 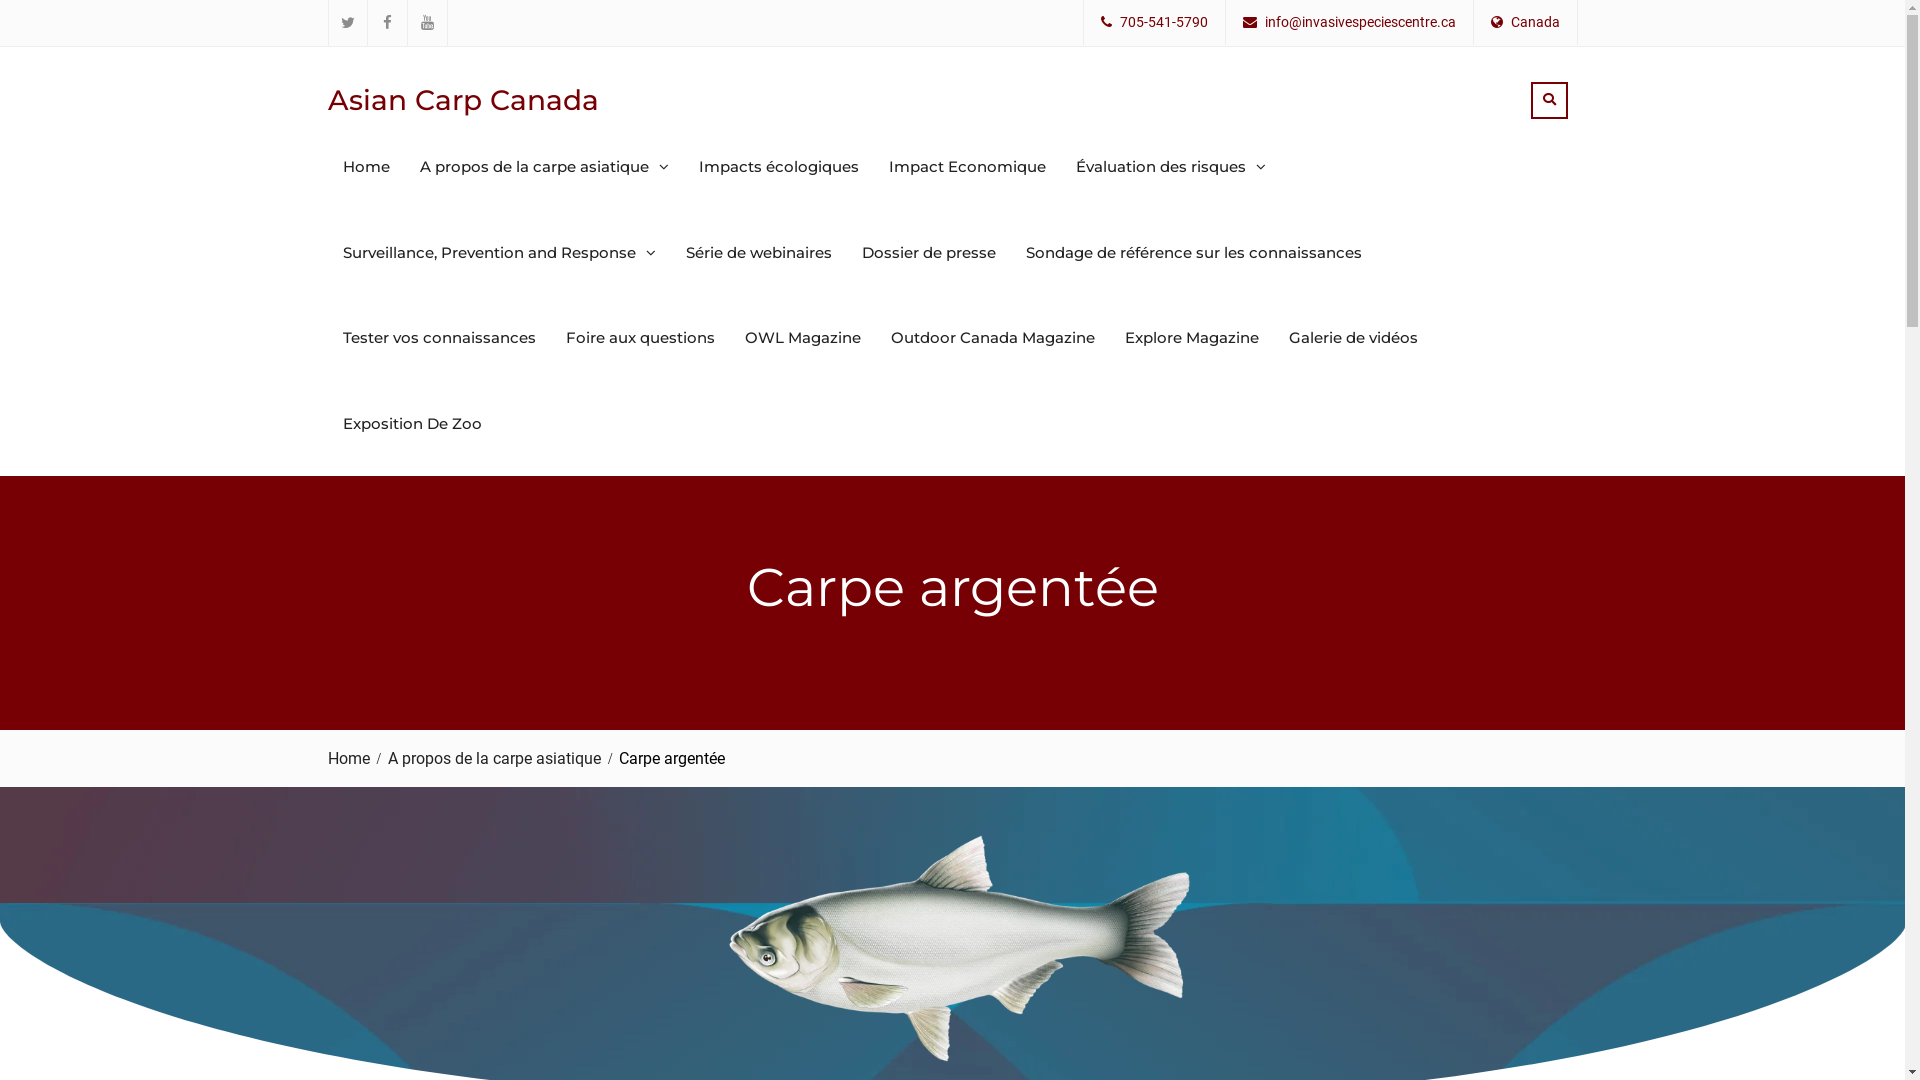 I want to click on Outdoor Canada Magazine, so click(x=993, y=338).